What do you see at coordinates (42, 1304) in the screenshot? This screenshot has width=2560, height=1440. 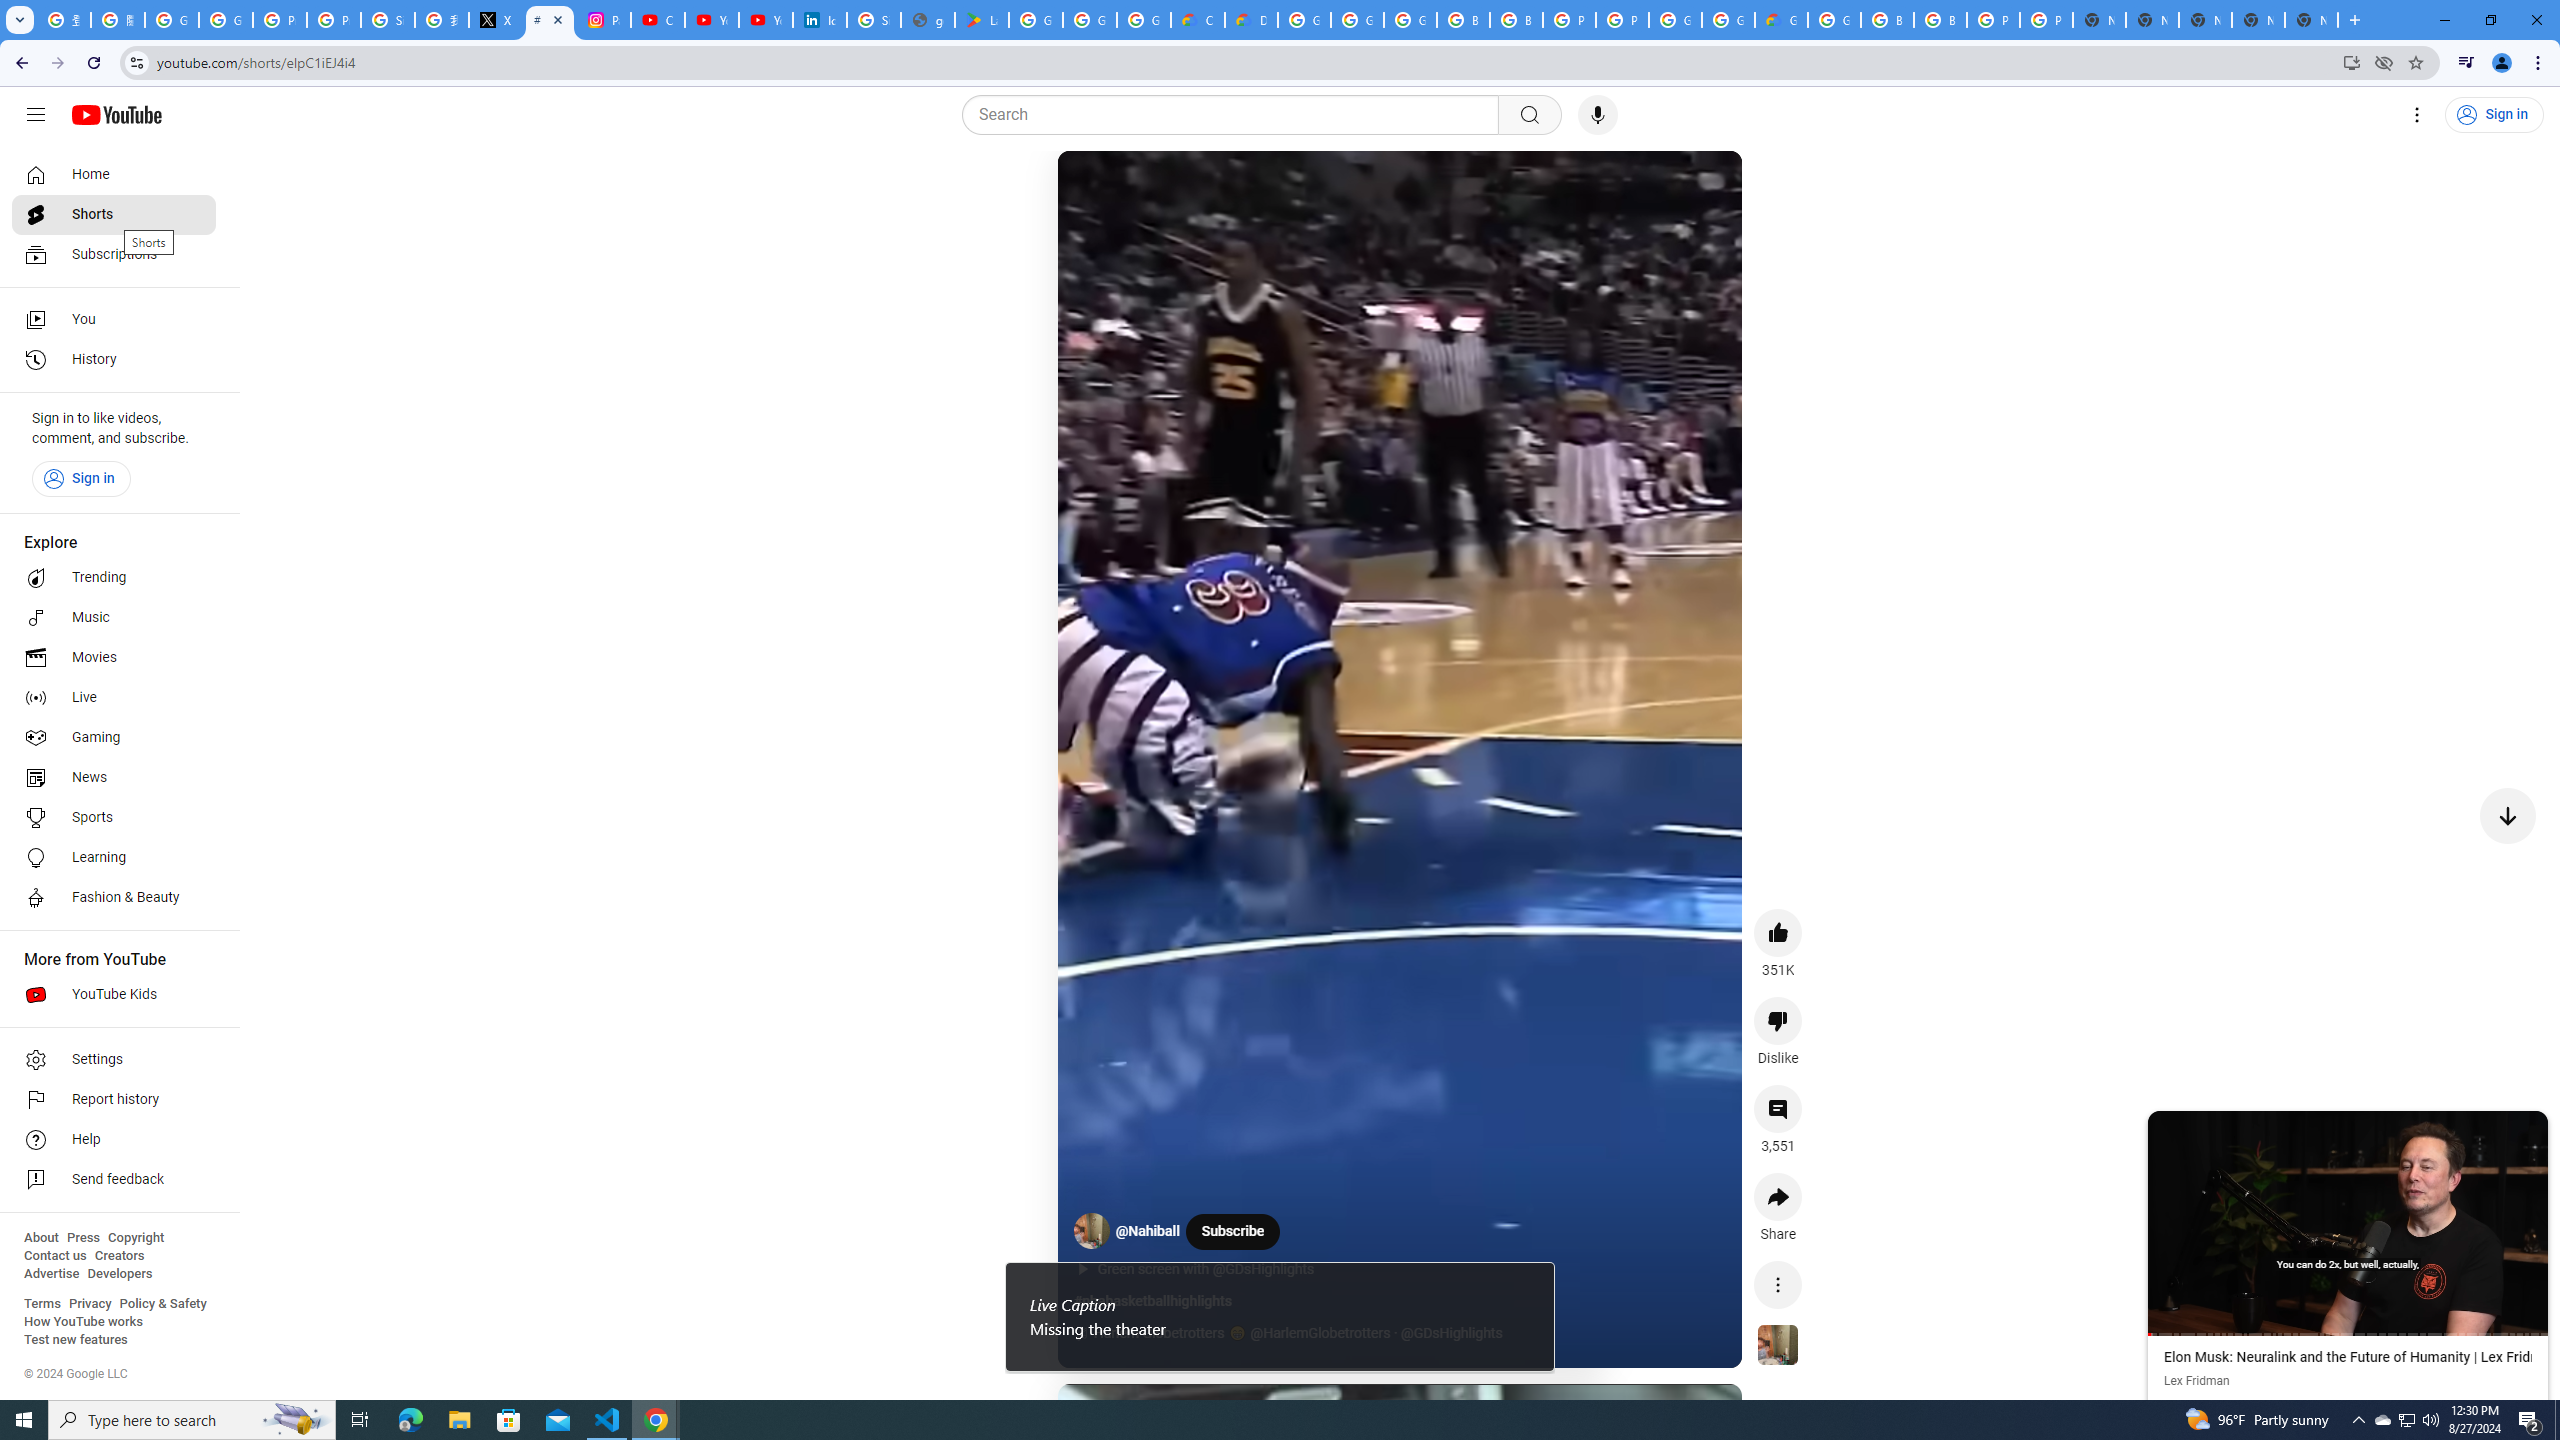 I see `Terms` at bounding box center [42, 1304].